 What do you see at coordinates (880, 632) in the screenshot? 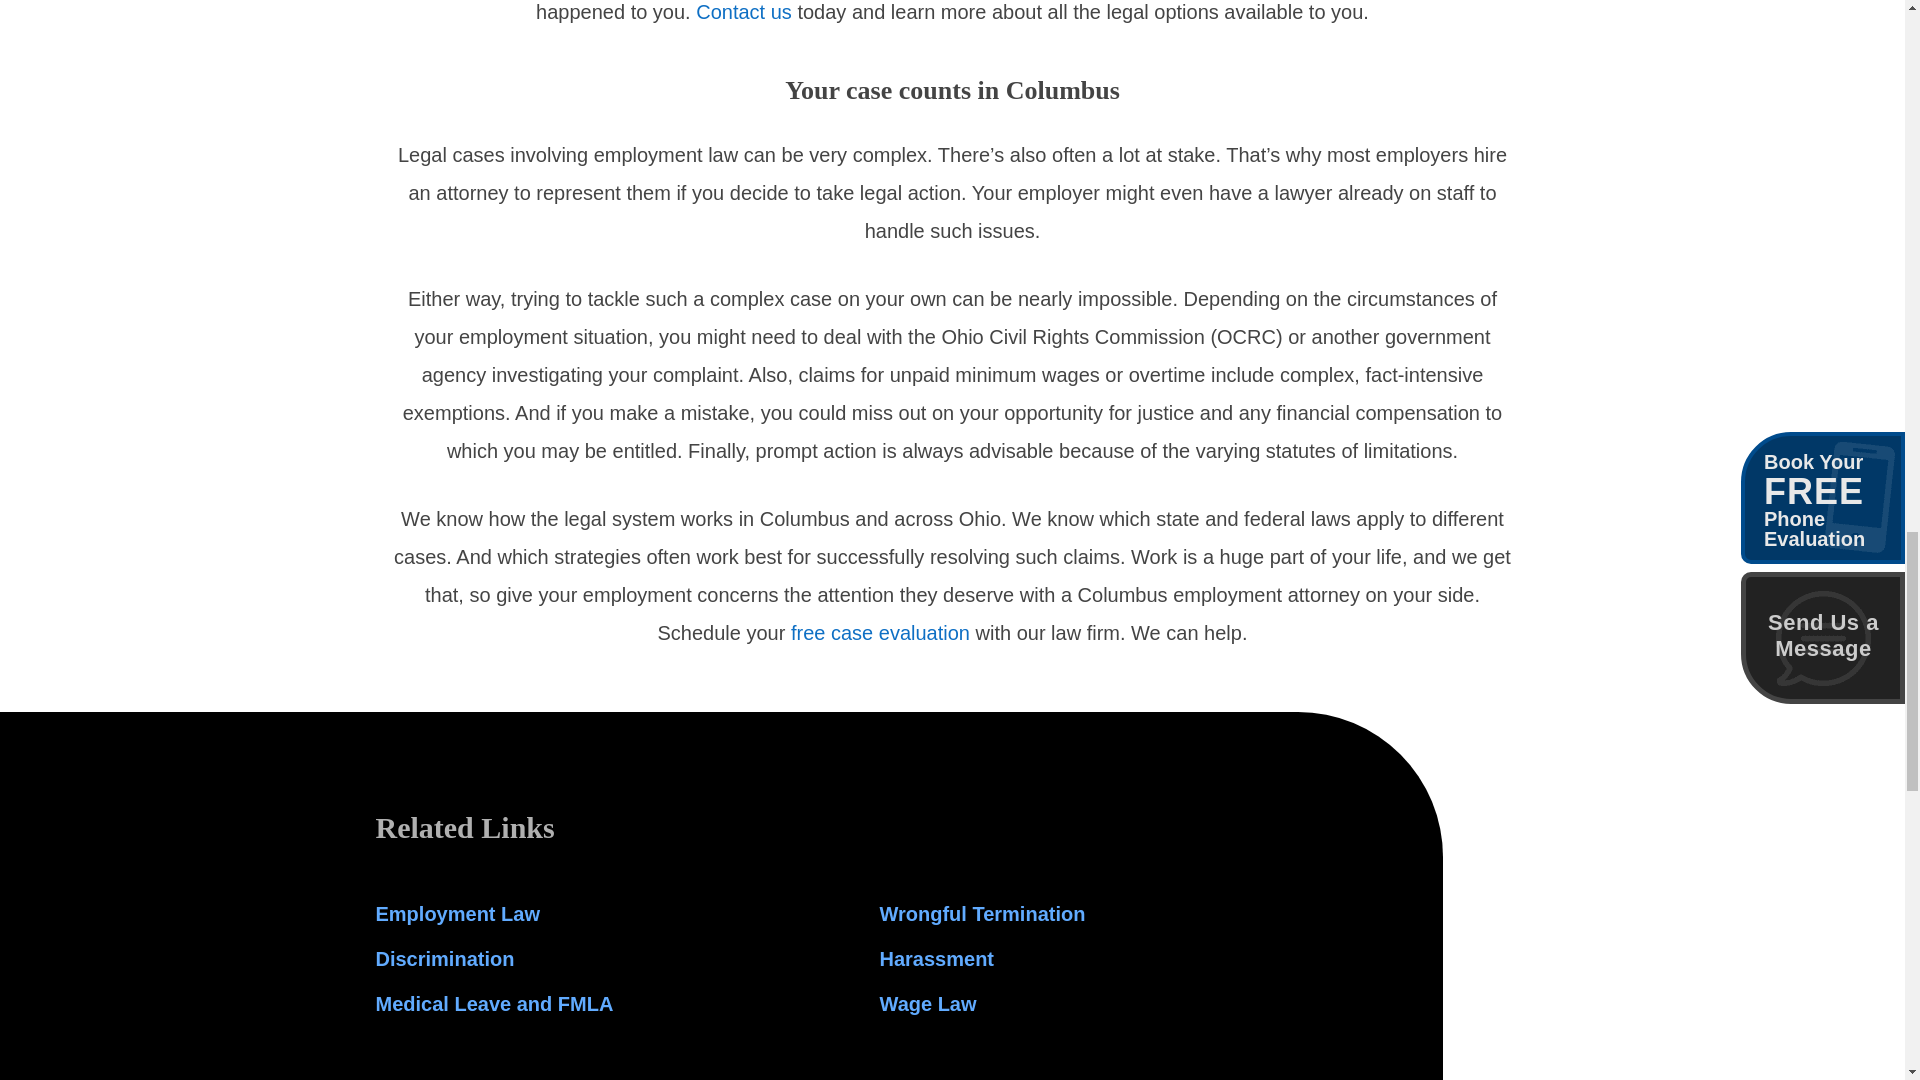
I see `Free Case Evaluation` at bounding box center [880, 632].